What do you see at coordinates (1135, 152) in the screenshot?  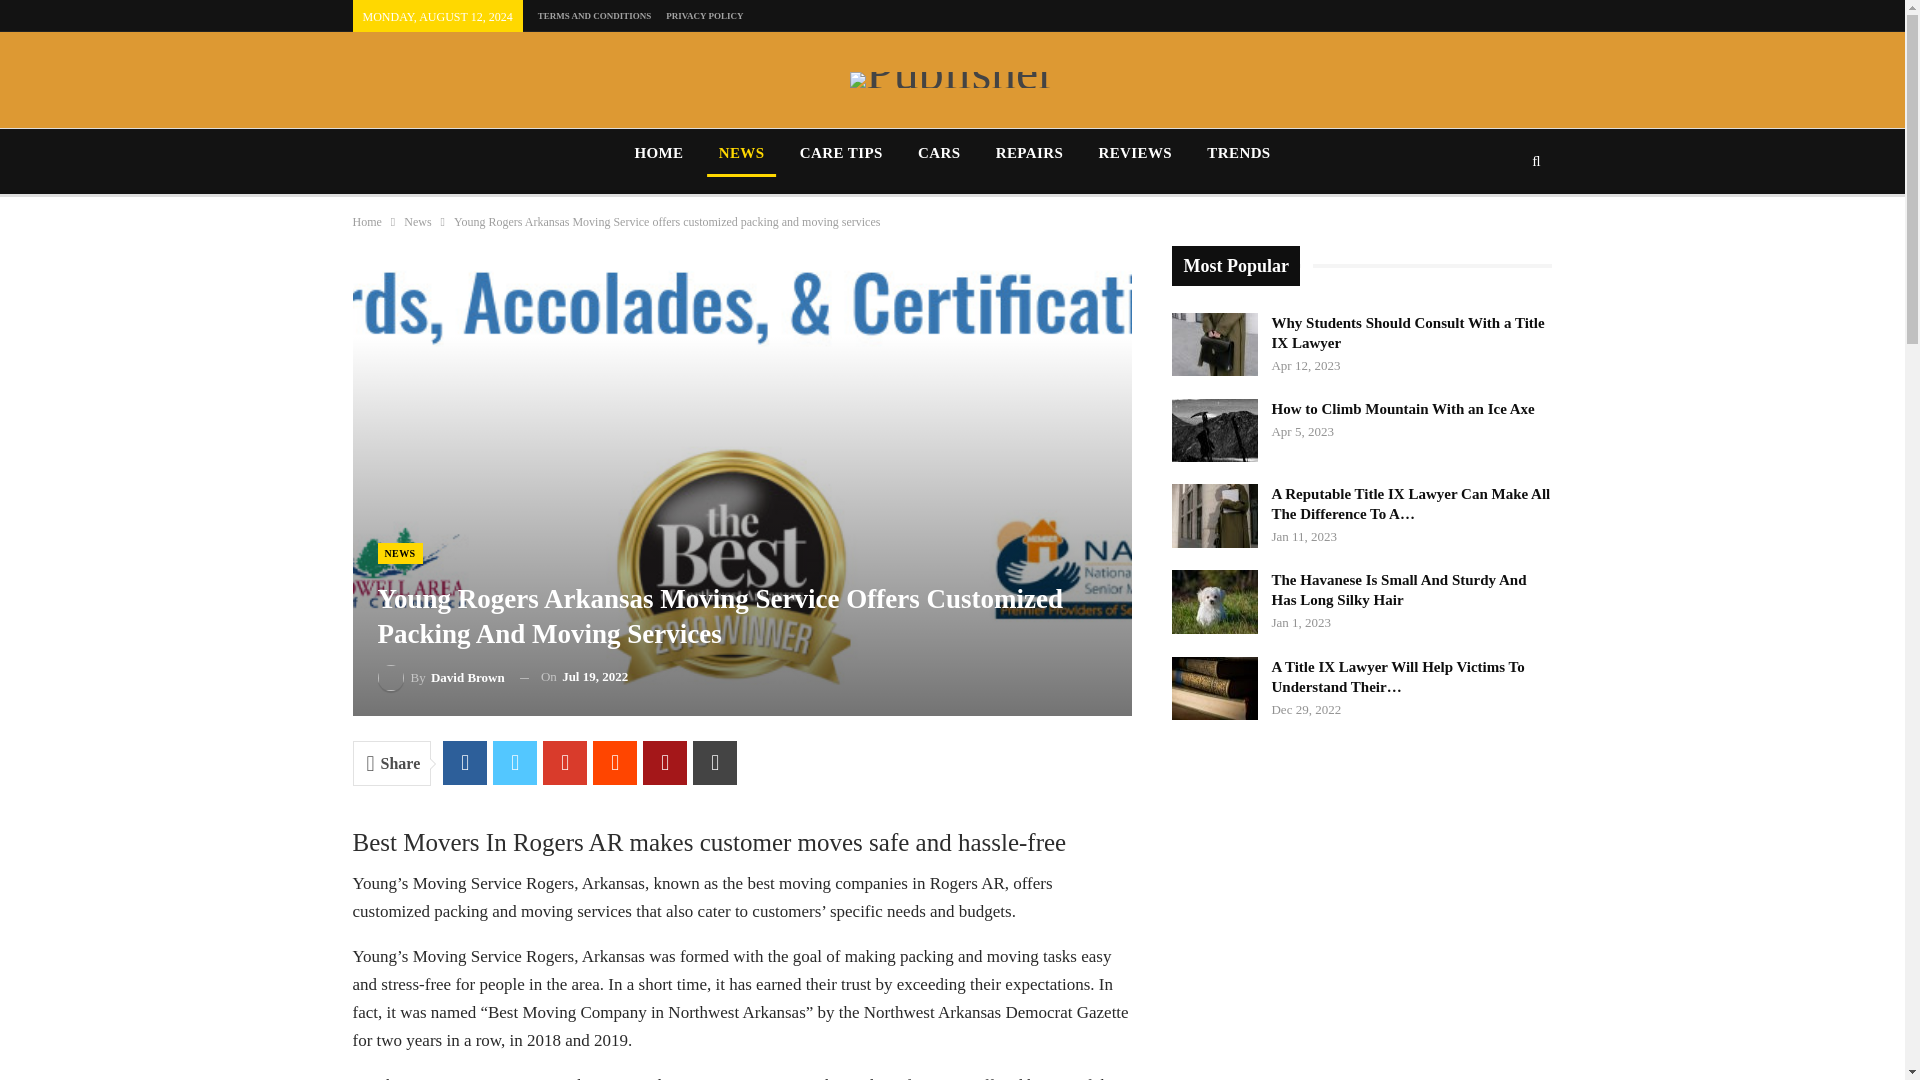 I see `REVIEWS` at bounding box center [1135, 152].